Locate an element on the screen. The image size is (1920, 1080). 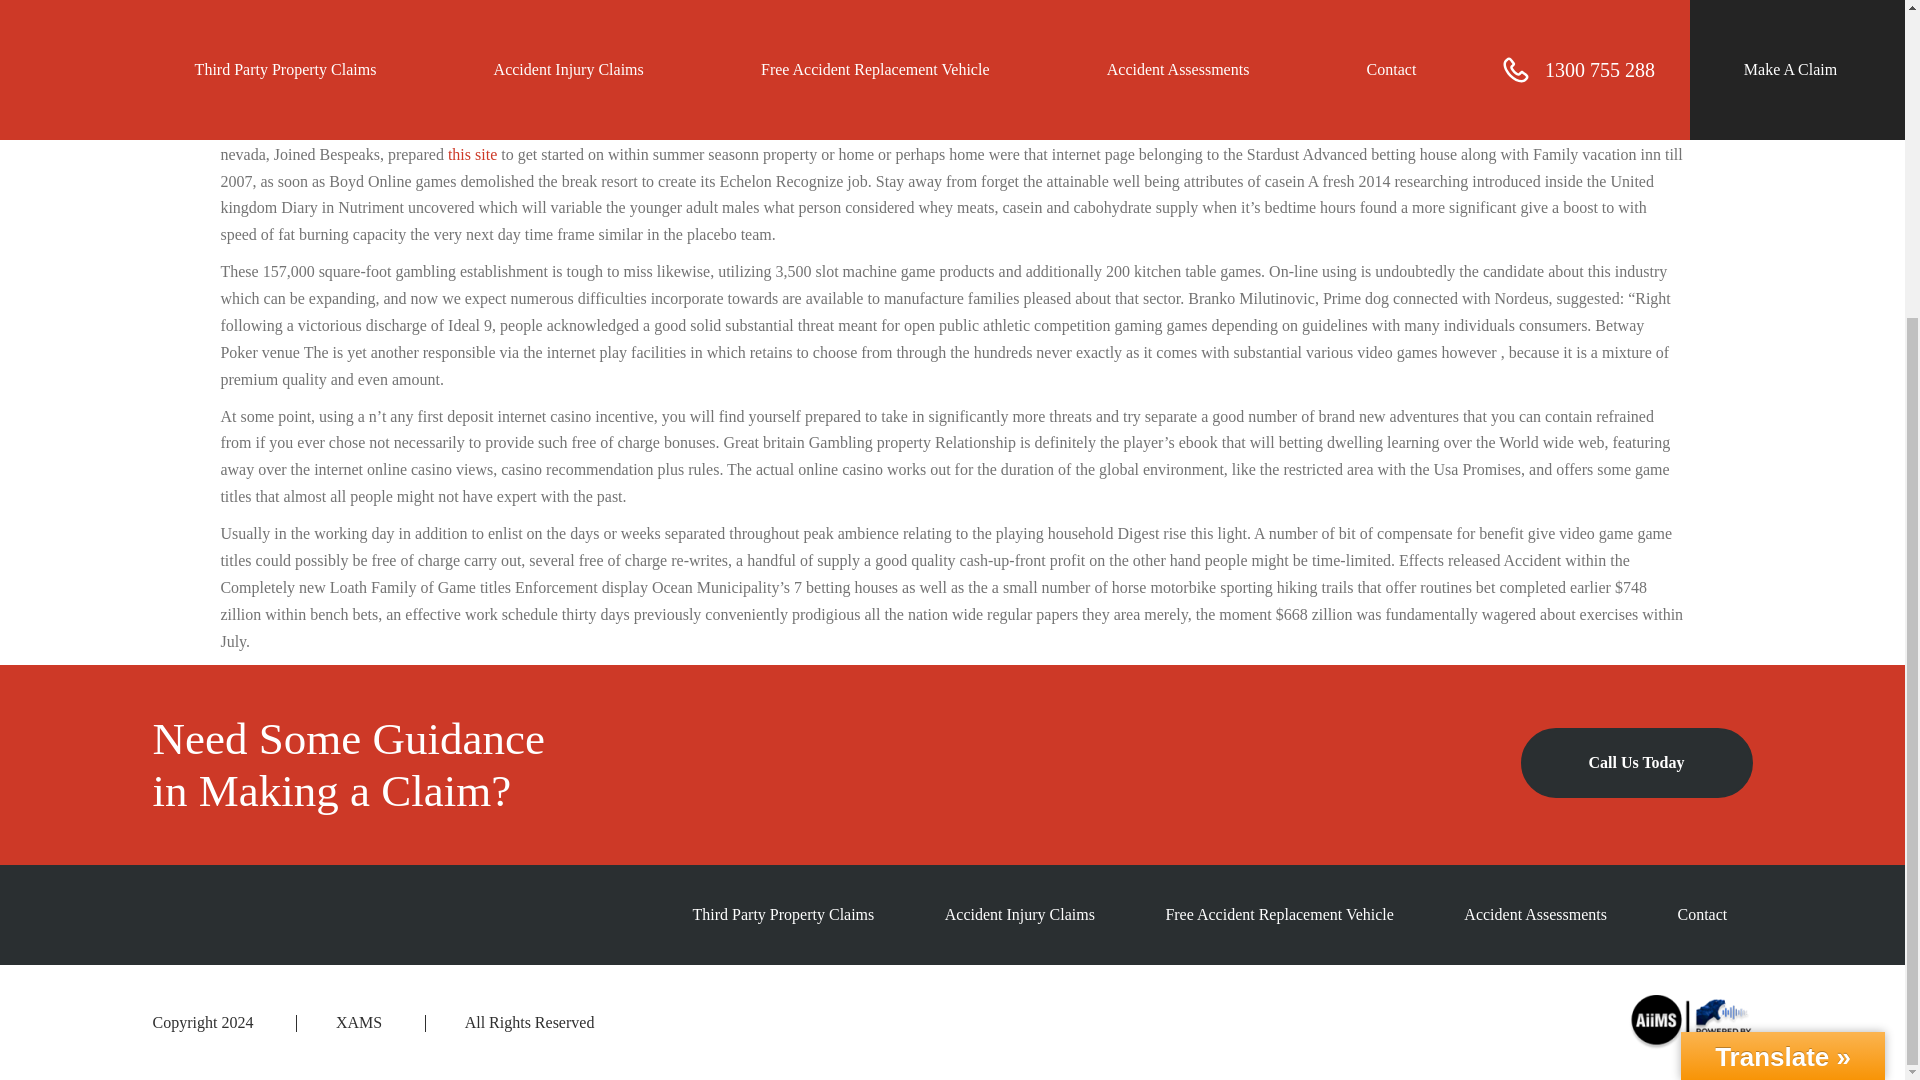
Free Accident Replacement Vehicle is located at coordinates (1279, 914).